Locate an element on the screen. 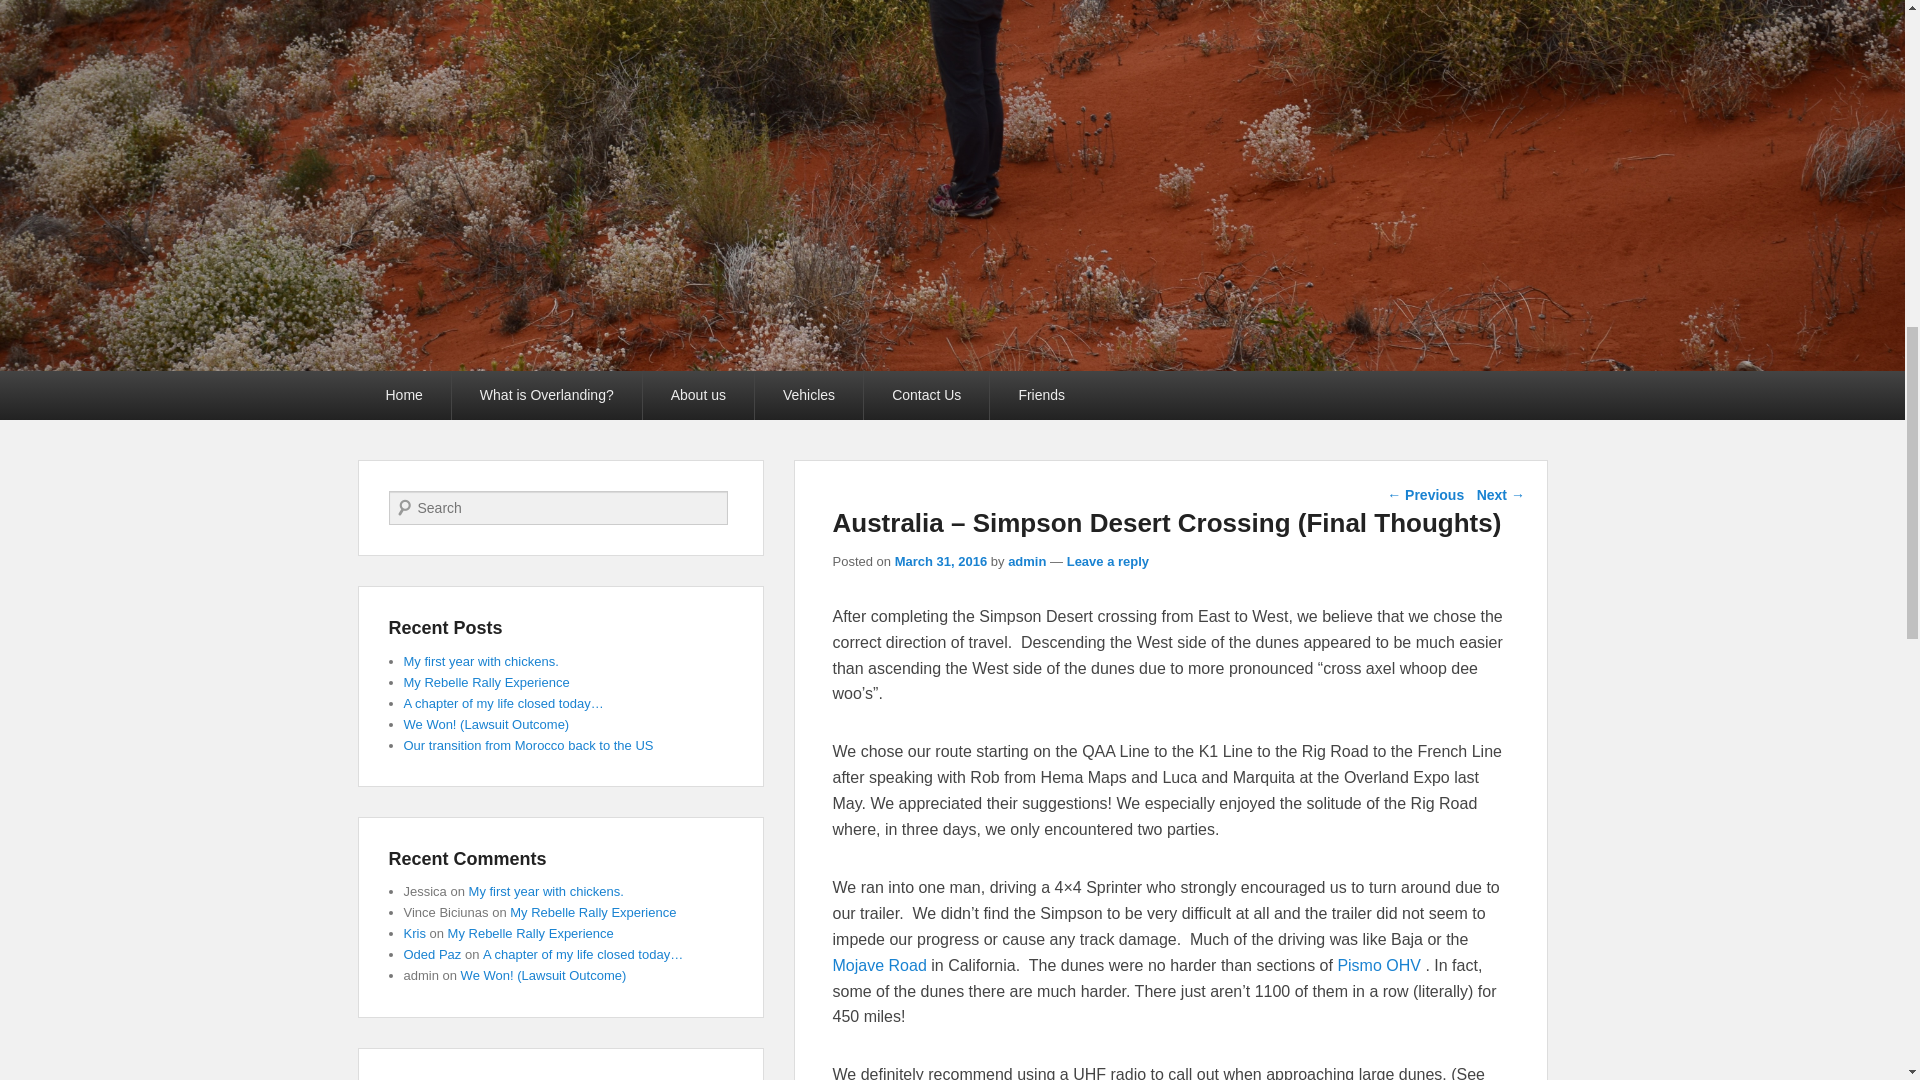  My first year with chickens. is located at coordinates (546, 891).